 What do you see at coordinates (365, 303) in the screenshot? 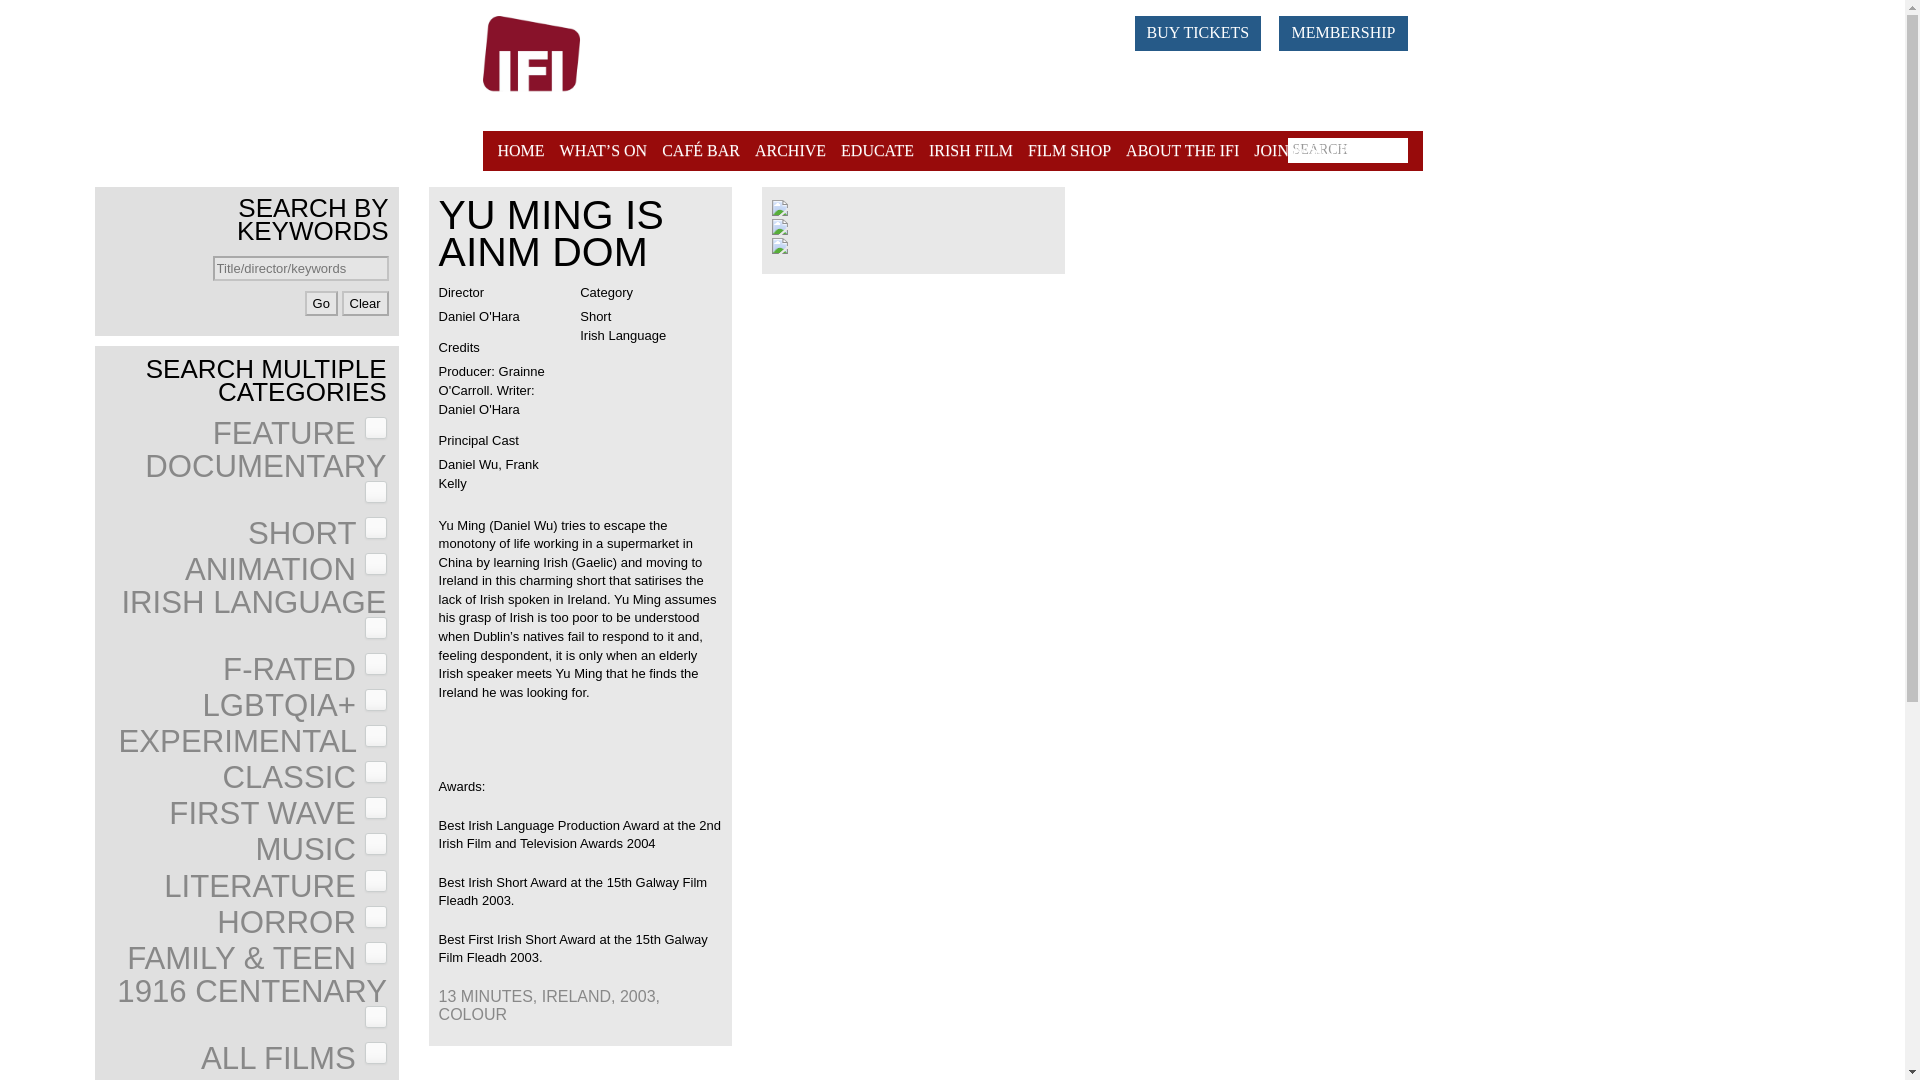
I see `Clear` at bounding box center [365, 303].